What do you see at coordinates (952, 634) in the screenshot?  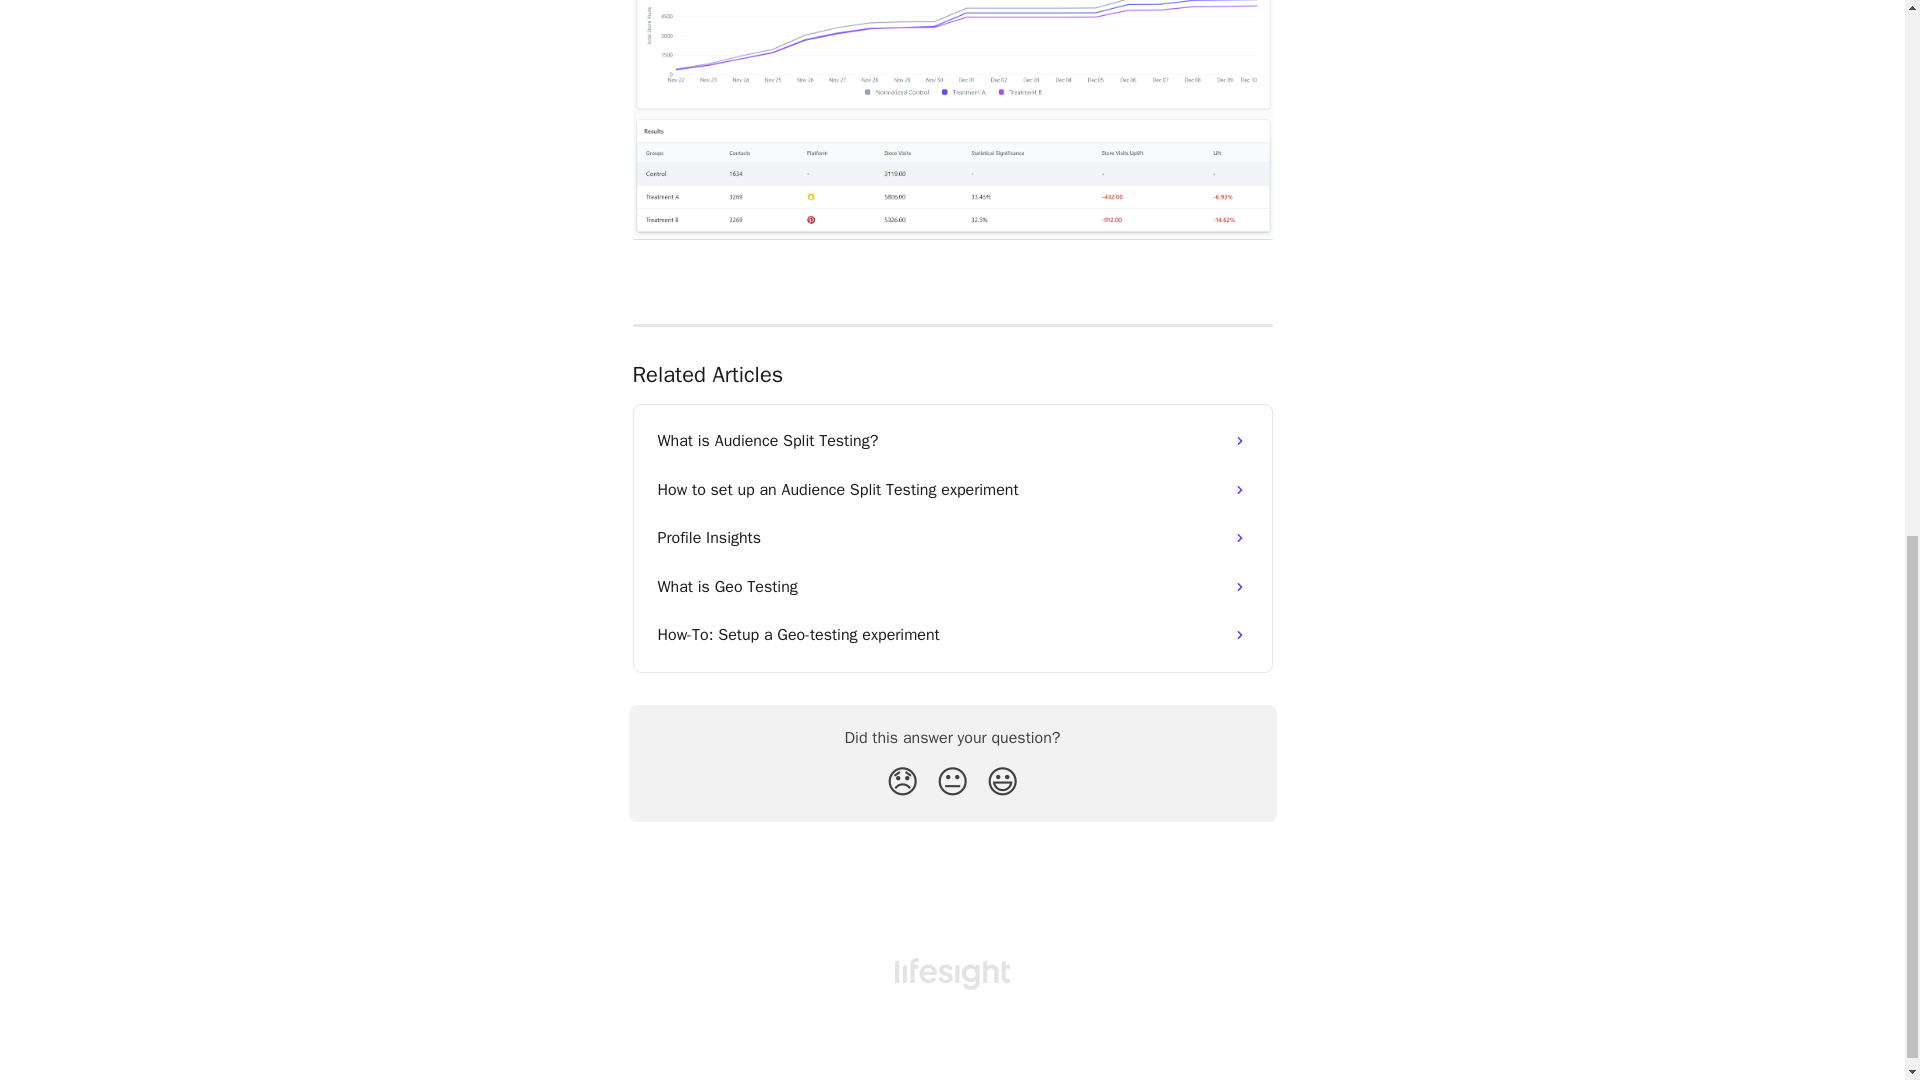 I see `How-To: Setup a Geo-testing experiment` at bounding box center [952, 634].